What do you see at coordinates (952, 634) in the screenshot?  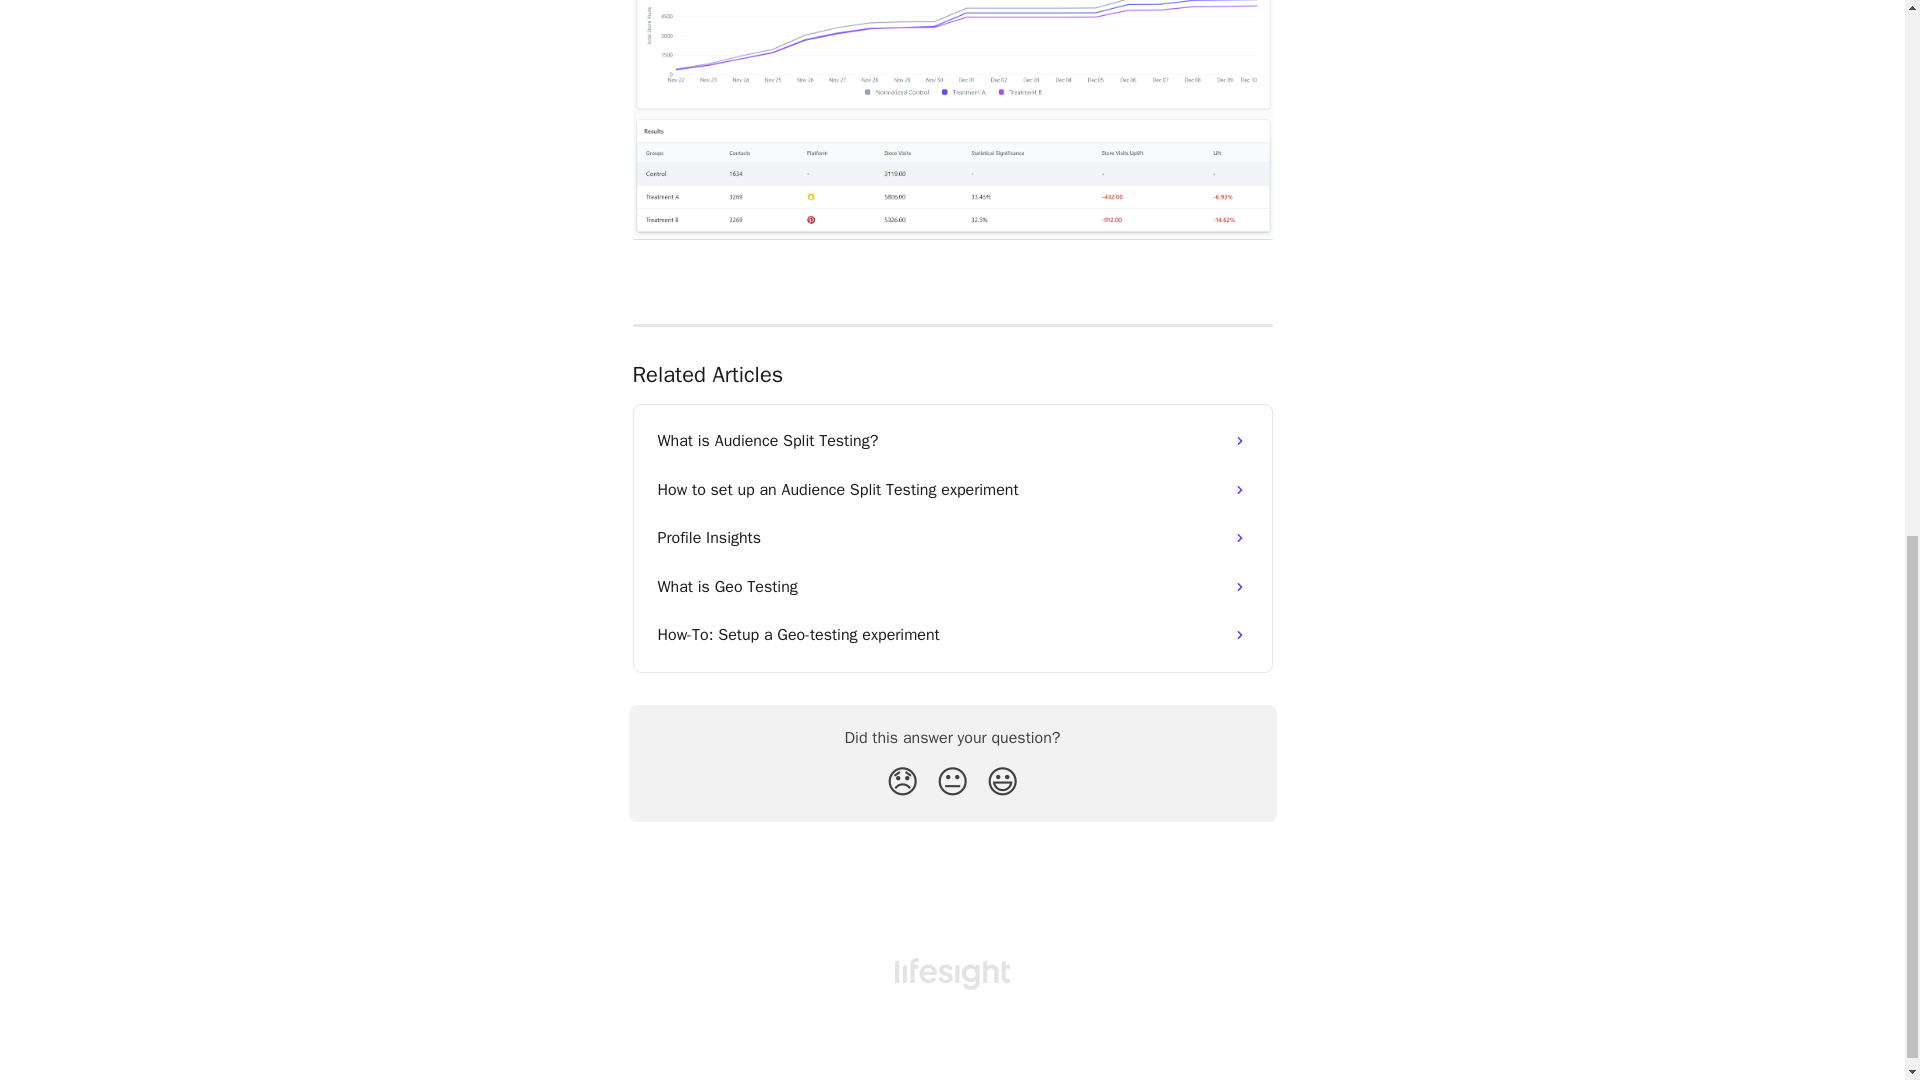 I see `How-To: Setup a Geo-testing experiment` at bounding box center [952, 634].